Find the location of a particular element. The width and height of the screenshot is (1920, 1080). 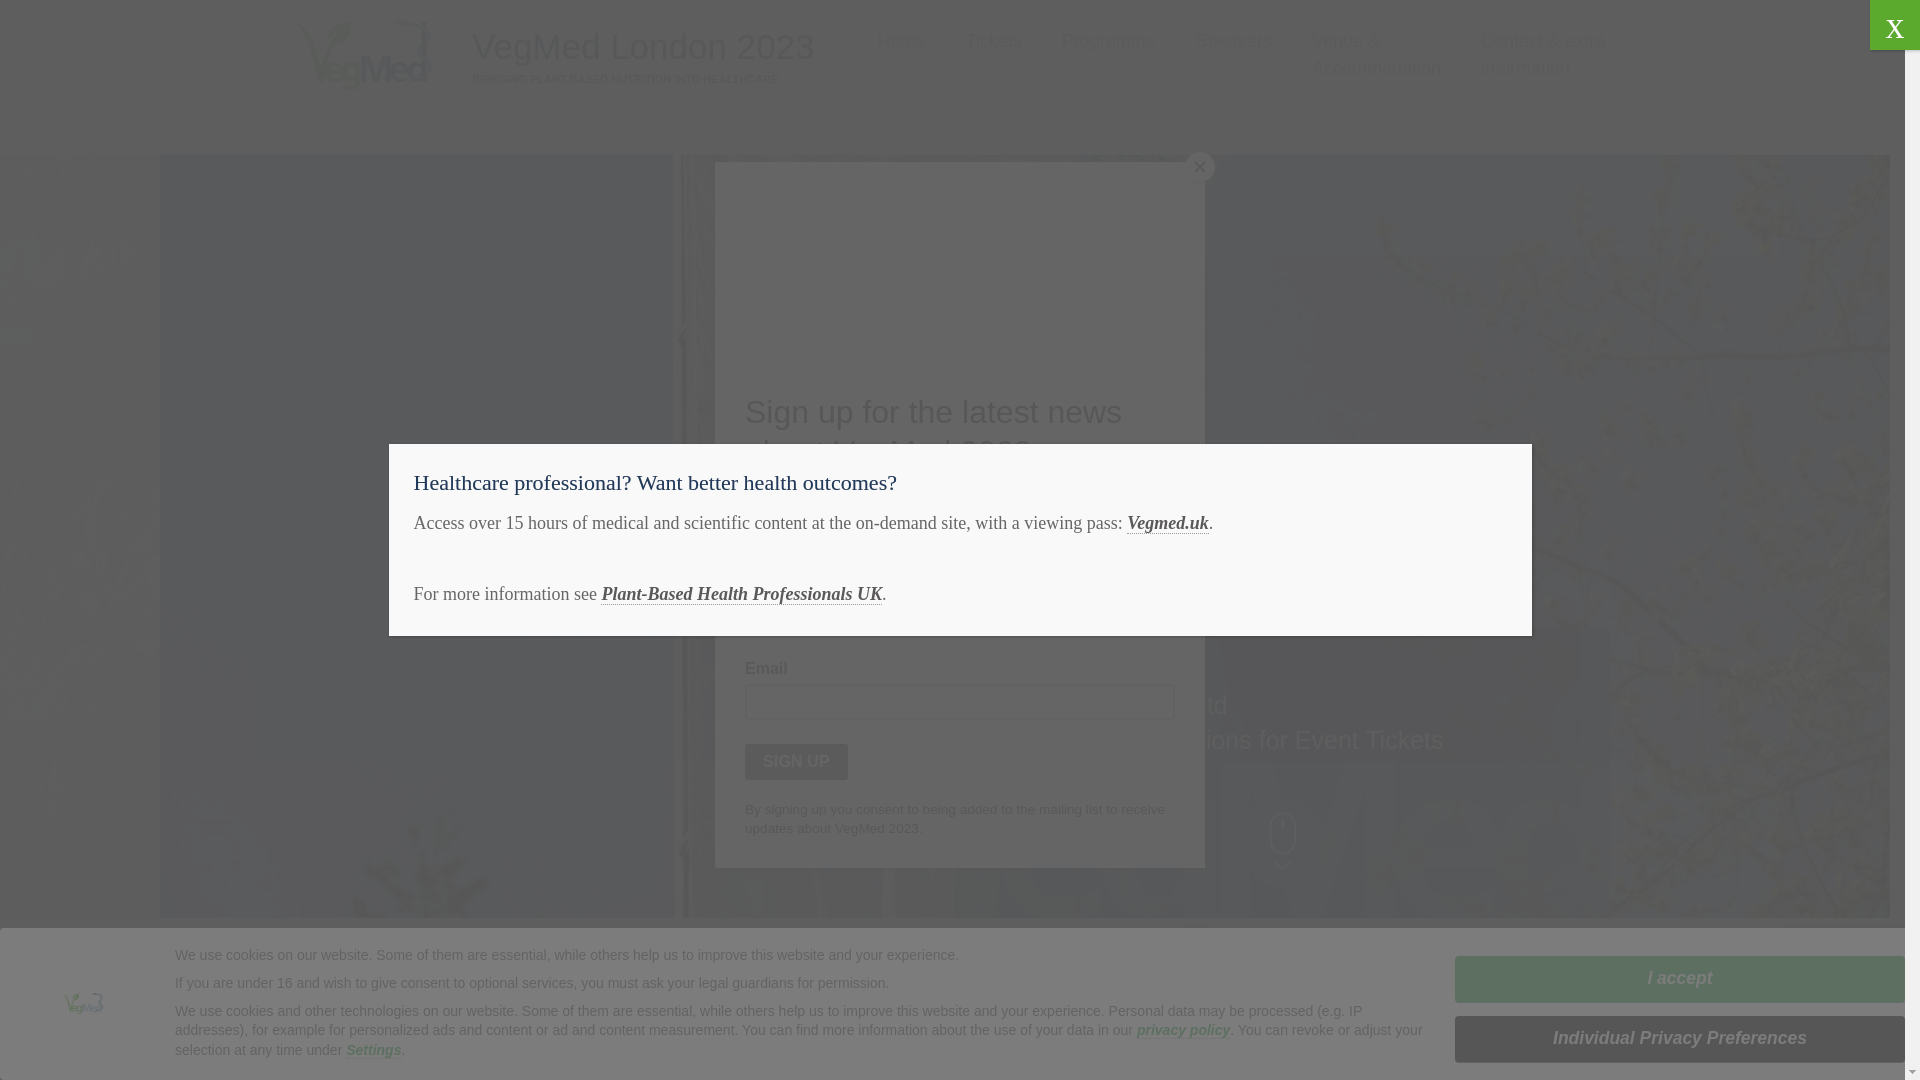

Programme is located at coordinates (1108, 42).